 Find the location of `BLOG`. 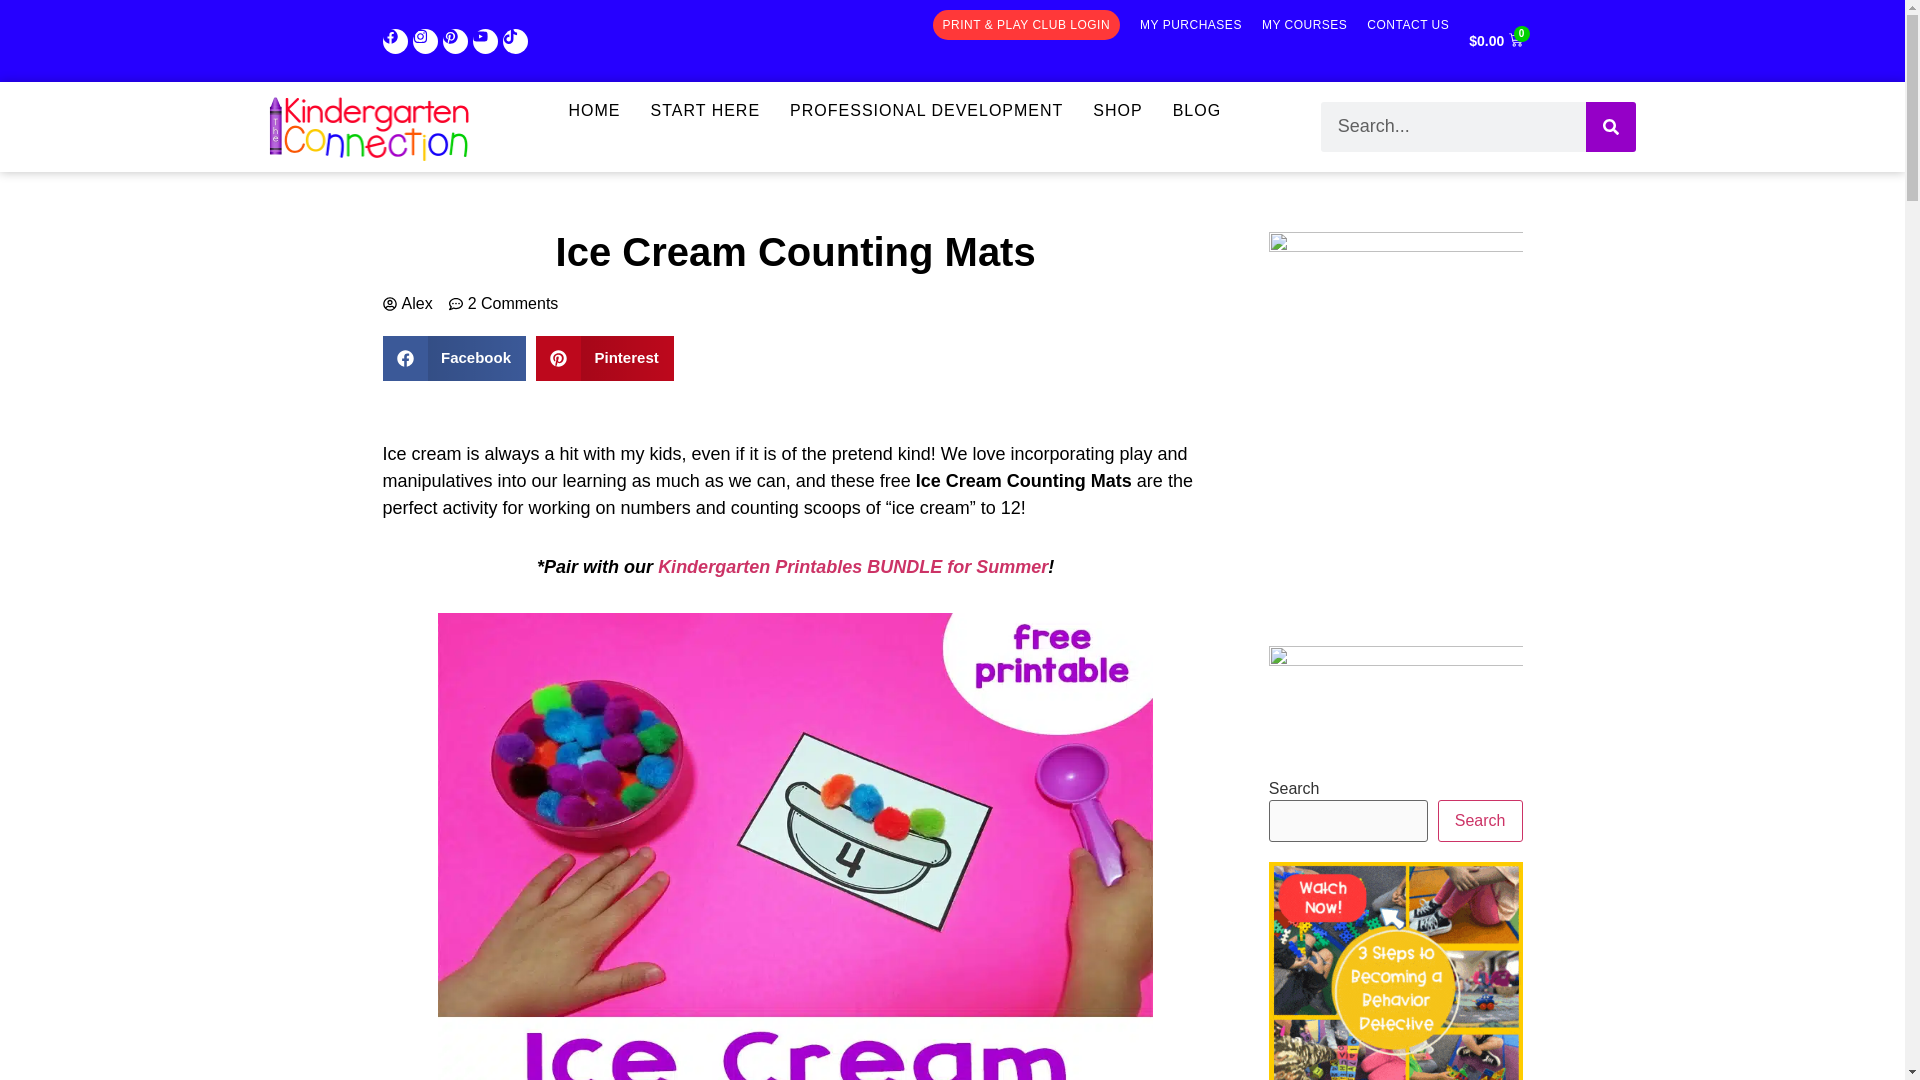

BLOG is located at coordinates (1196, 111).